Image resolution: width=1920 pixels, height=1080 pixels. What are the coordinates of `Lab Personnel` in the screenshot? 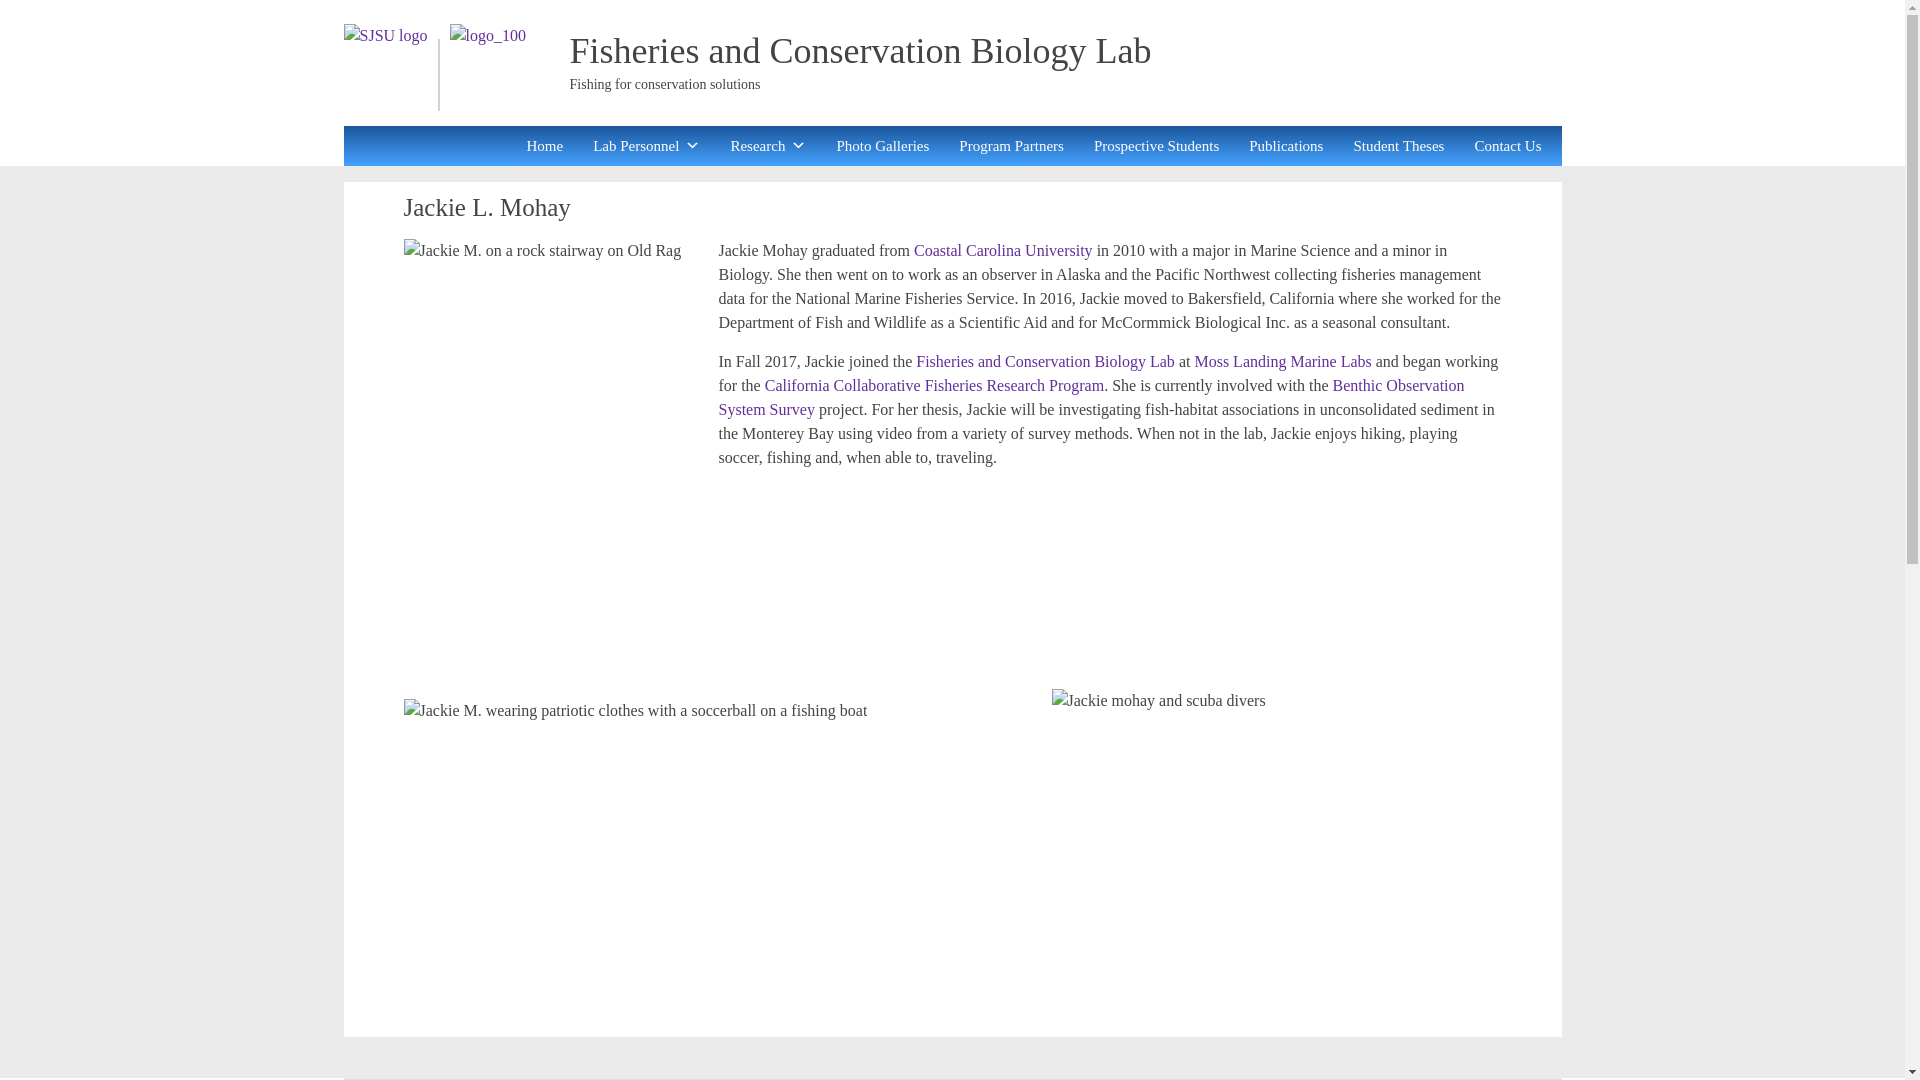 It's located at (646, 146).